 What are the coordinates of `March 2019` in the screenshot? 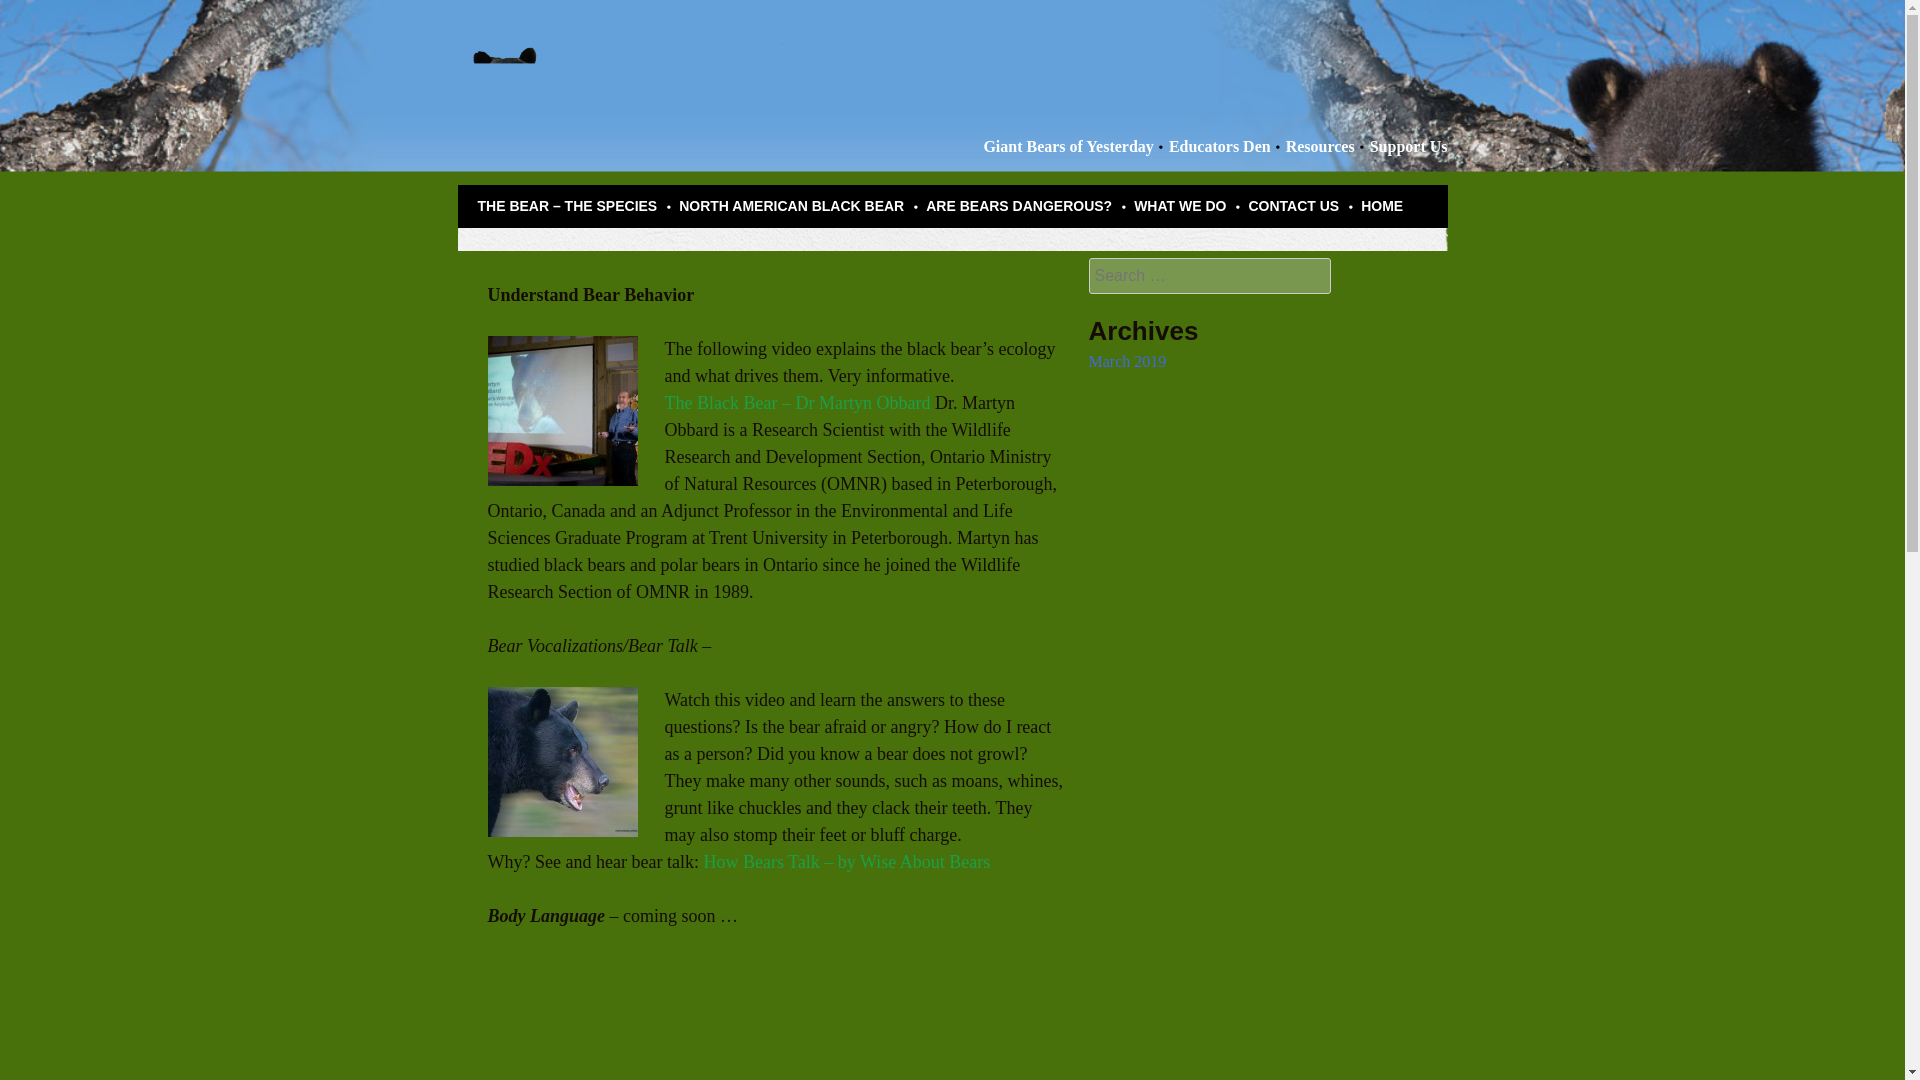 It's located at (1126, 362).